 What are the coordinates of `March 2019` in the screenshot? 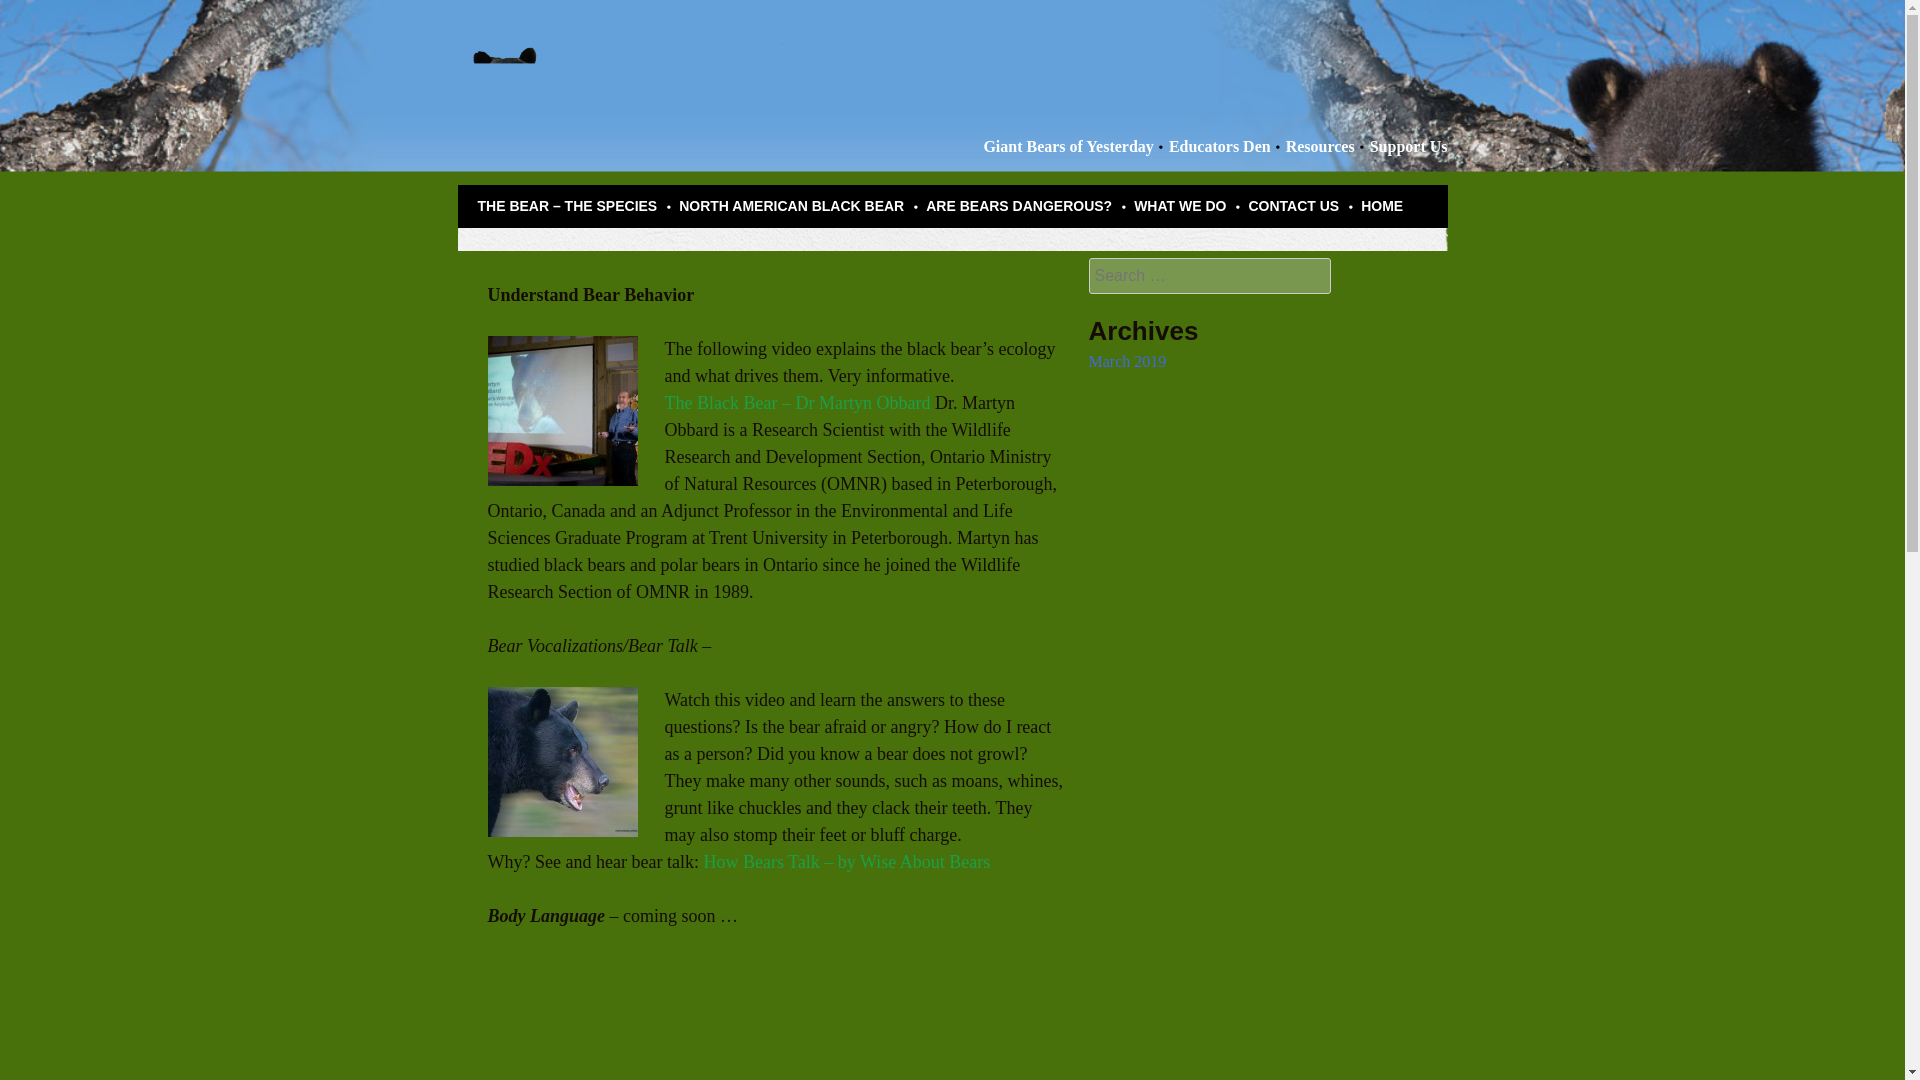 It's located at (1126, 362).